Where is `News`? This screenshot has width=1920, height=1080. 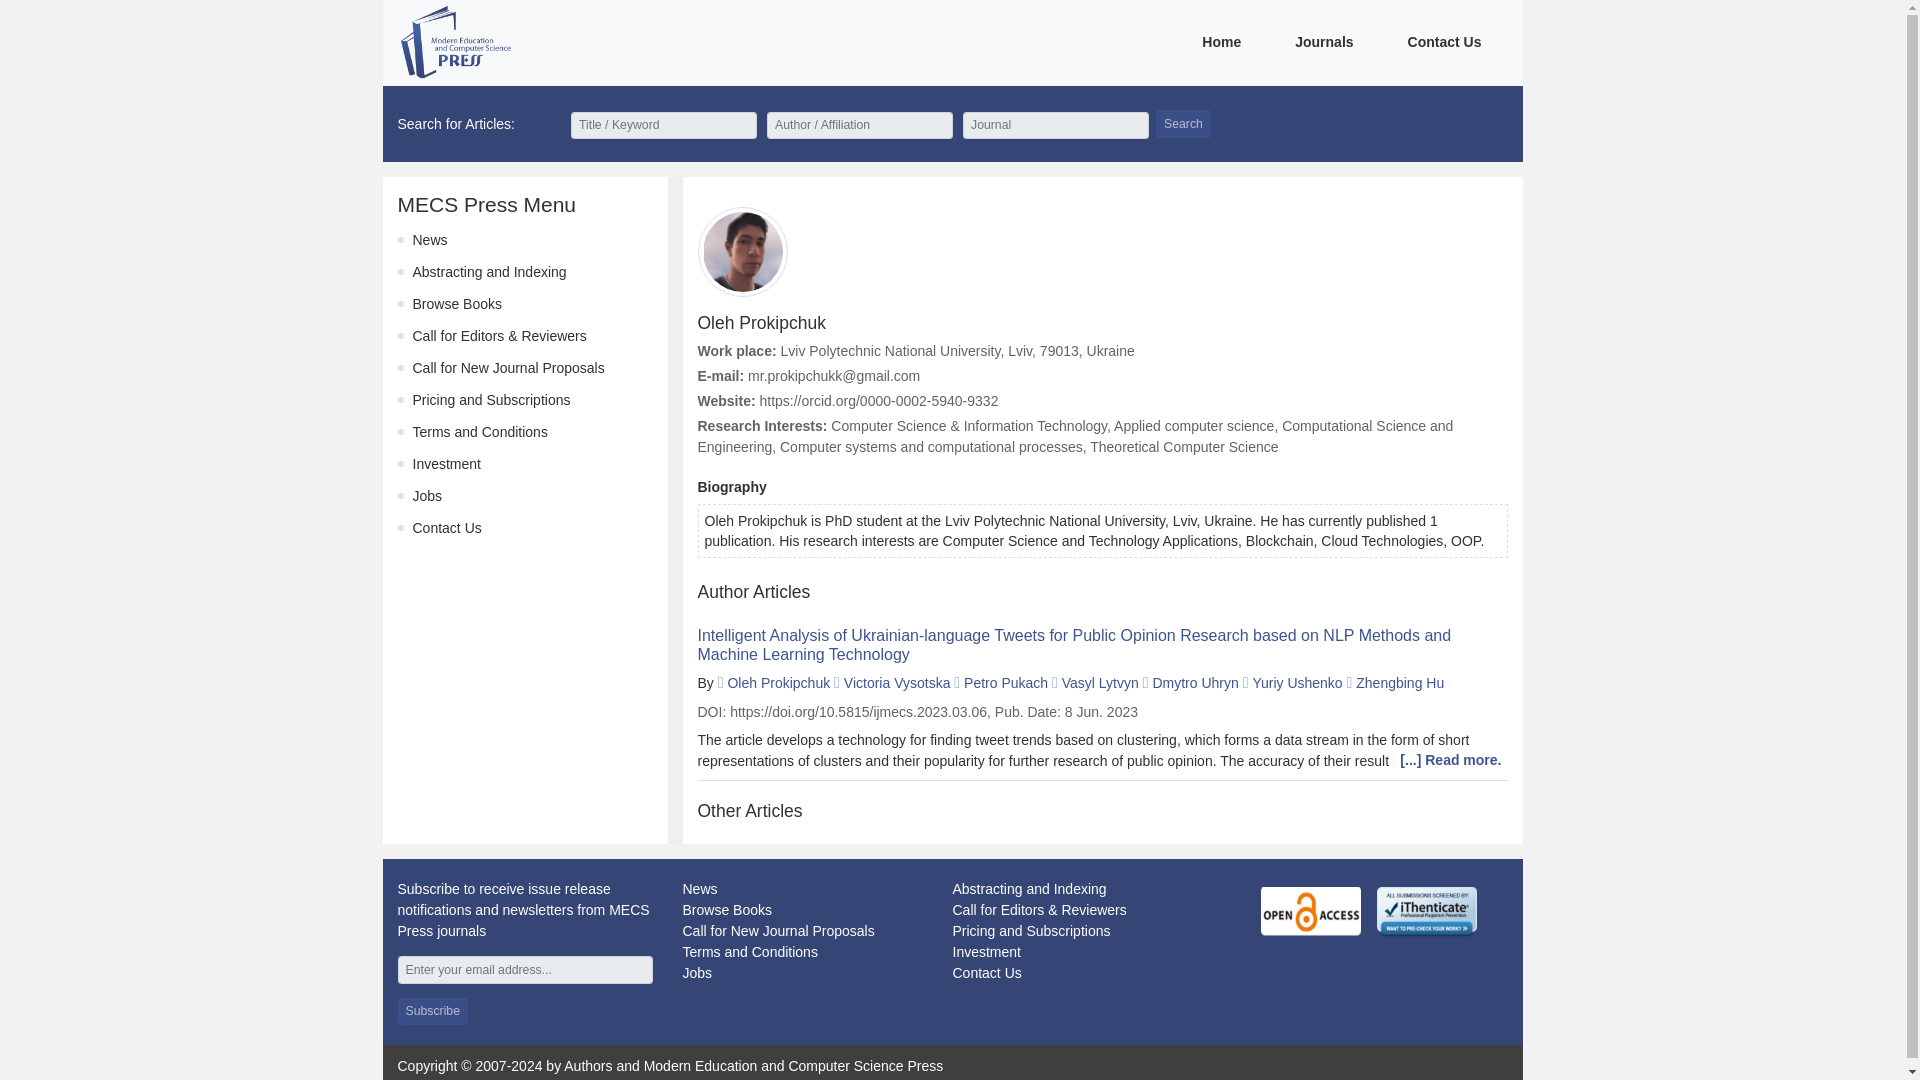
News is located at coordinates (430, 240).